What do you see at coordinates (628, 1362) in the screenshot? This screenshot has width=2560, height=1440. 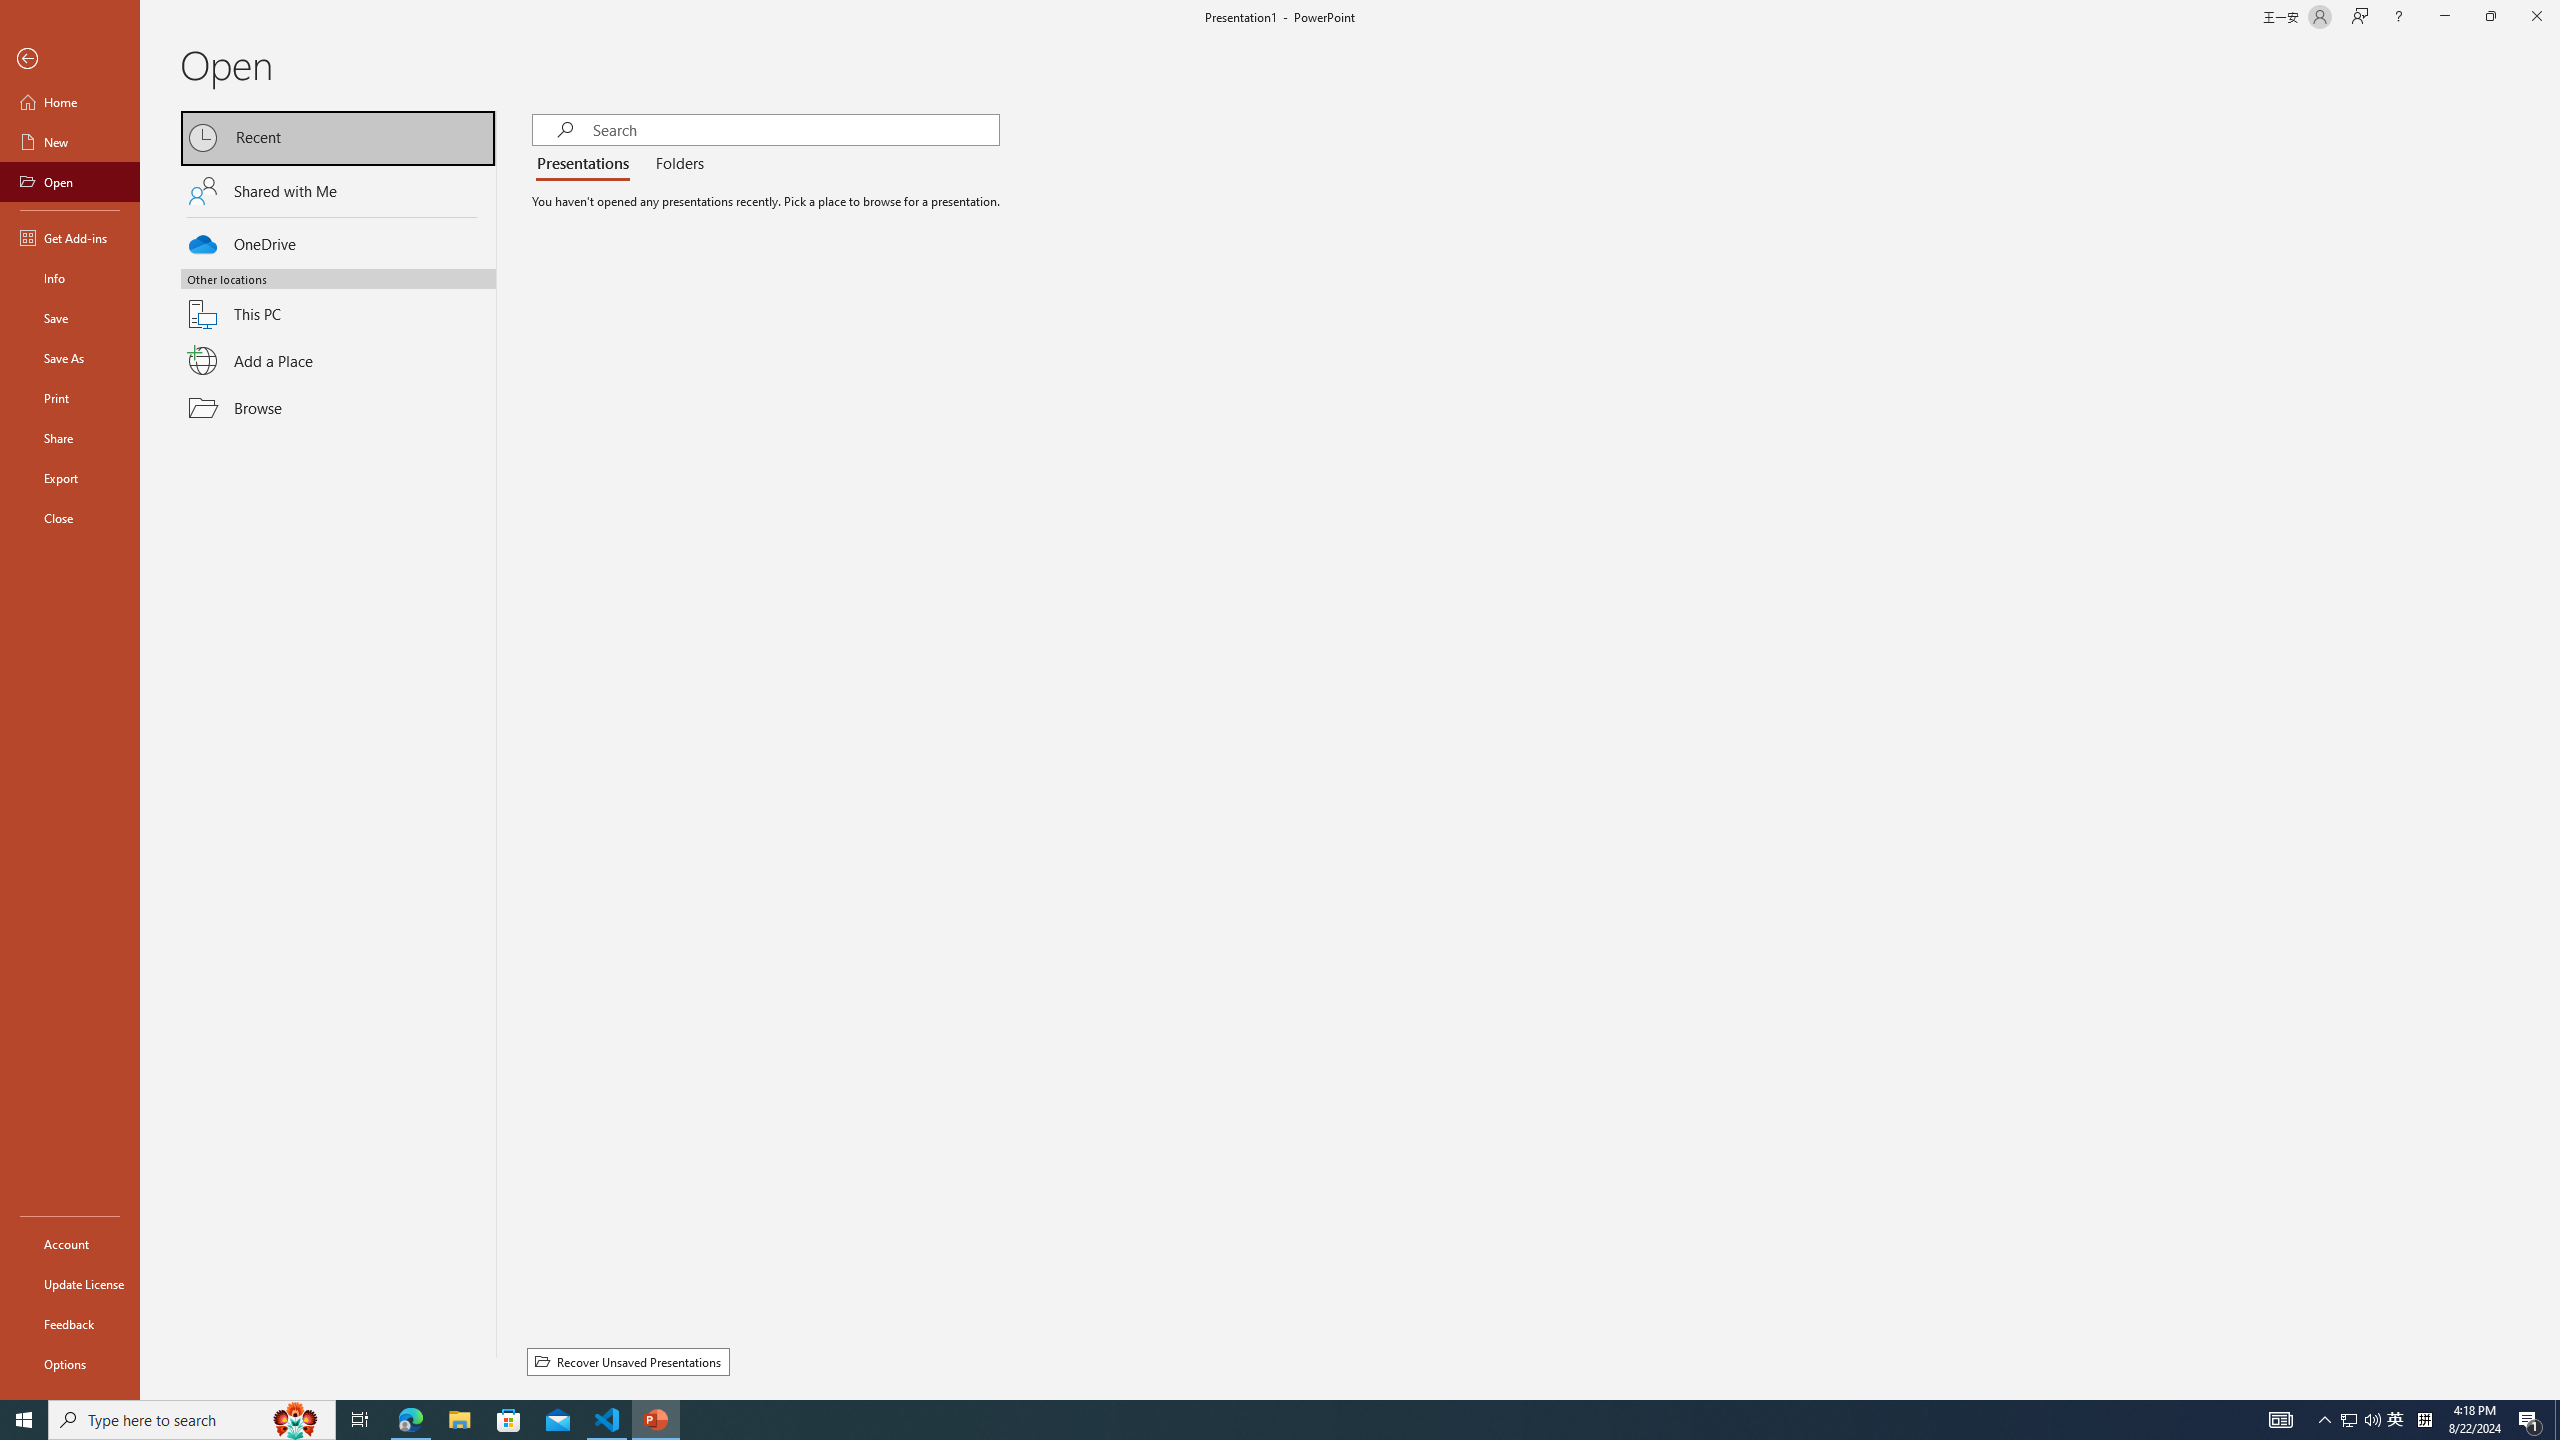 I see `Recover Unsaved Presentations` at bounding box center [628, 1362].